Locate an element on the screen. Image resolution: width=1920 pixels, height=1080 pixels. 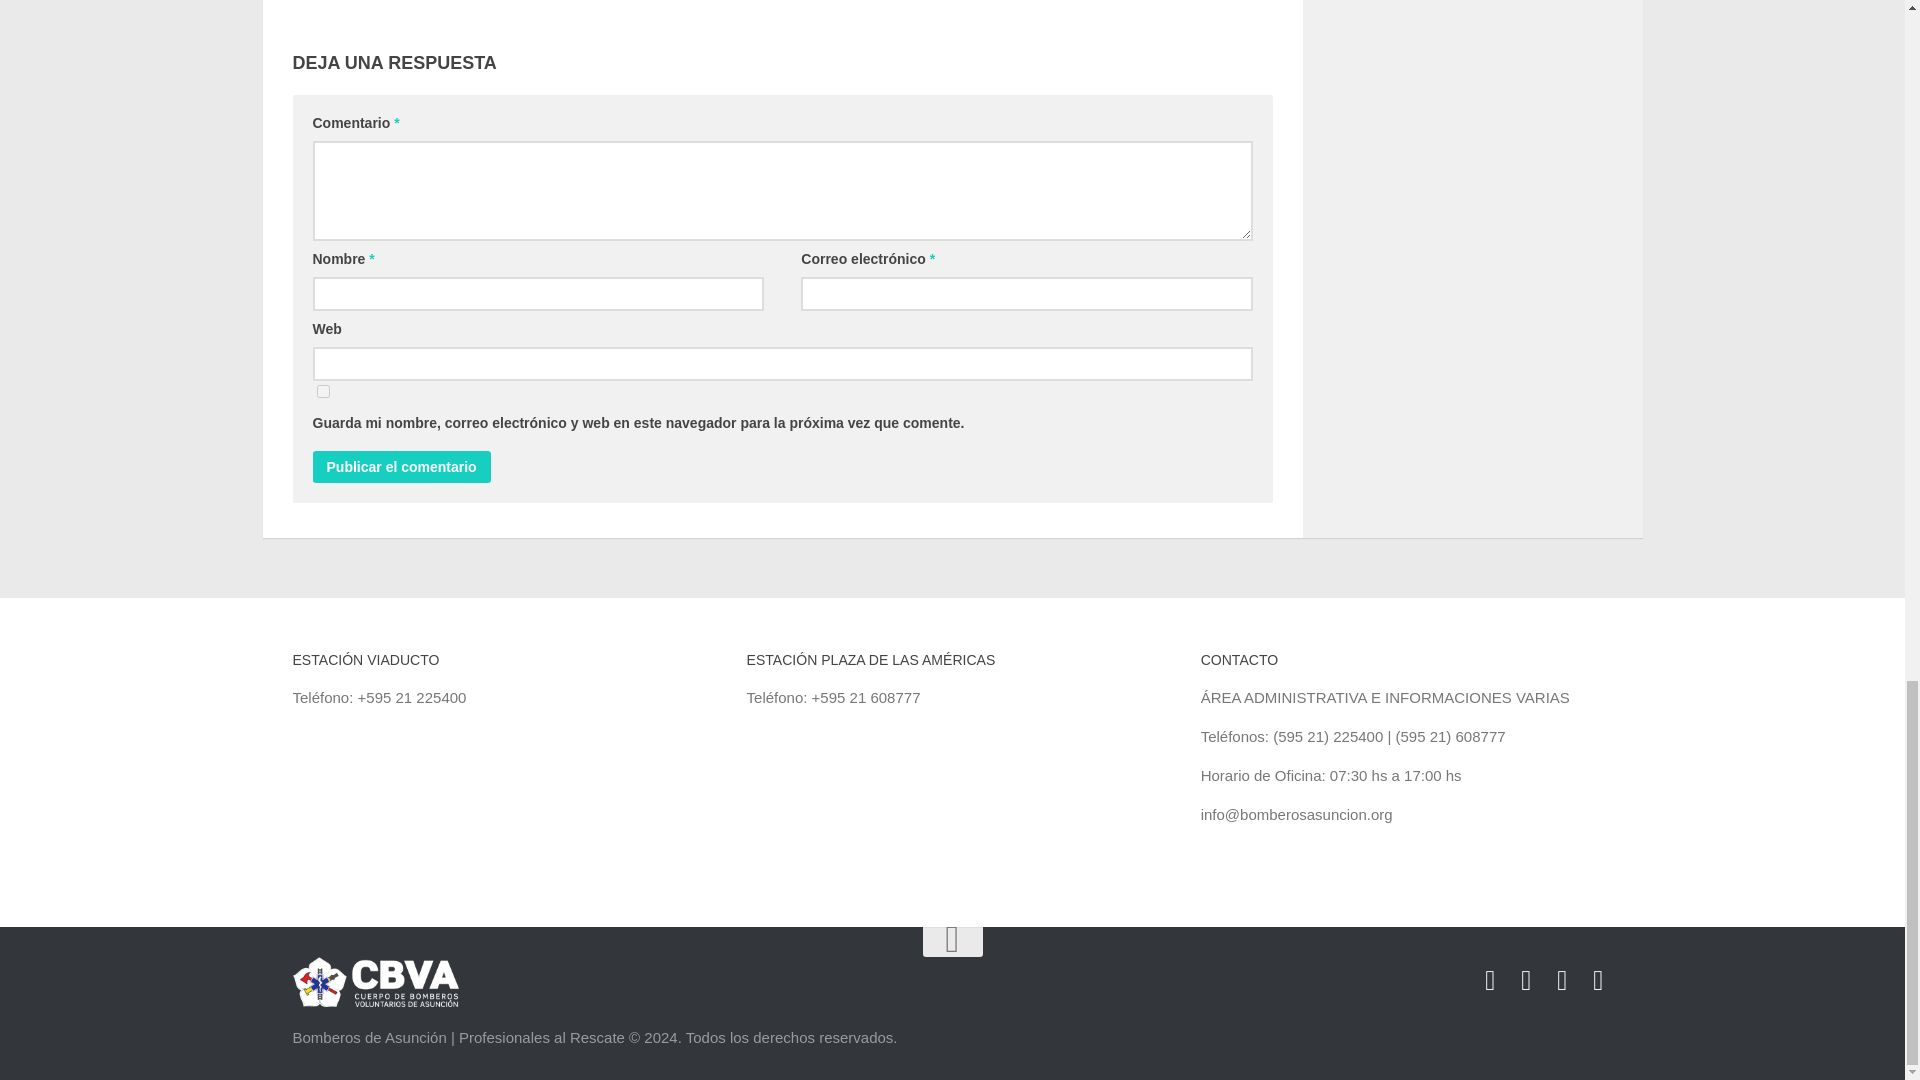
Publicar el comentario is located at coordinates (400, 466).